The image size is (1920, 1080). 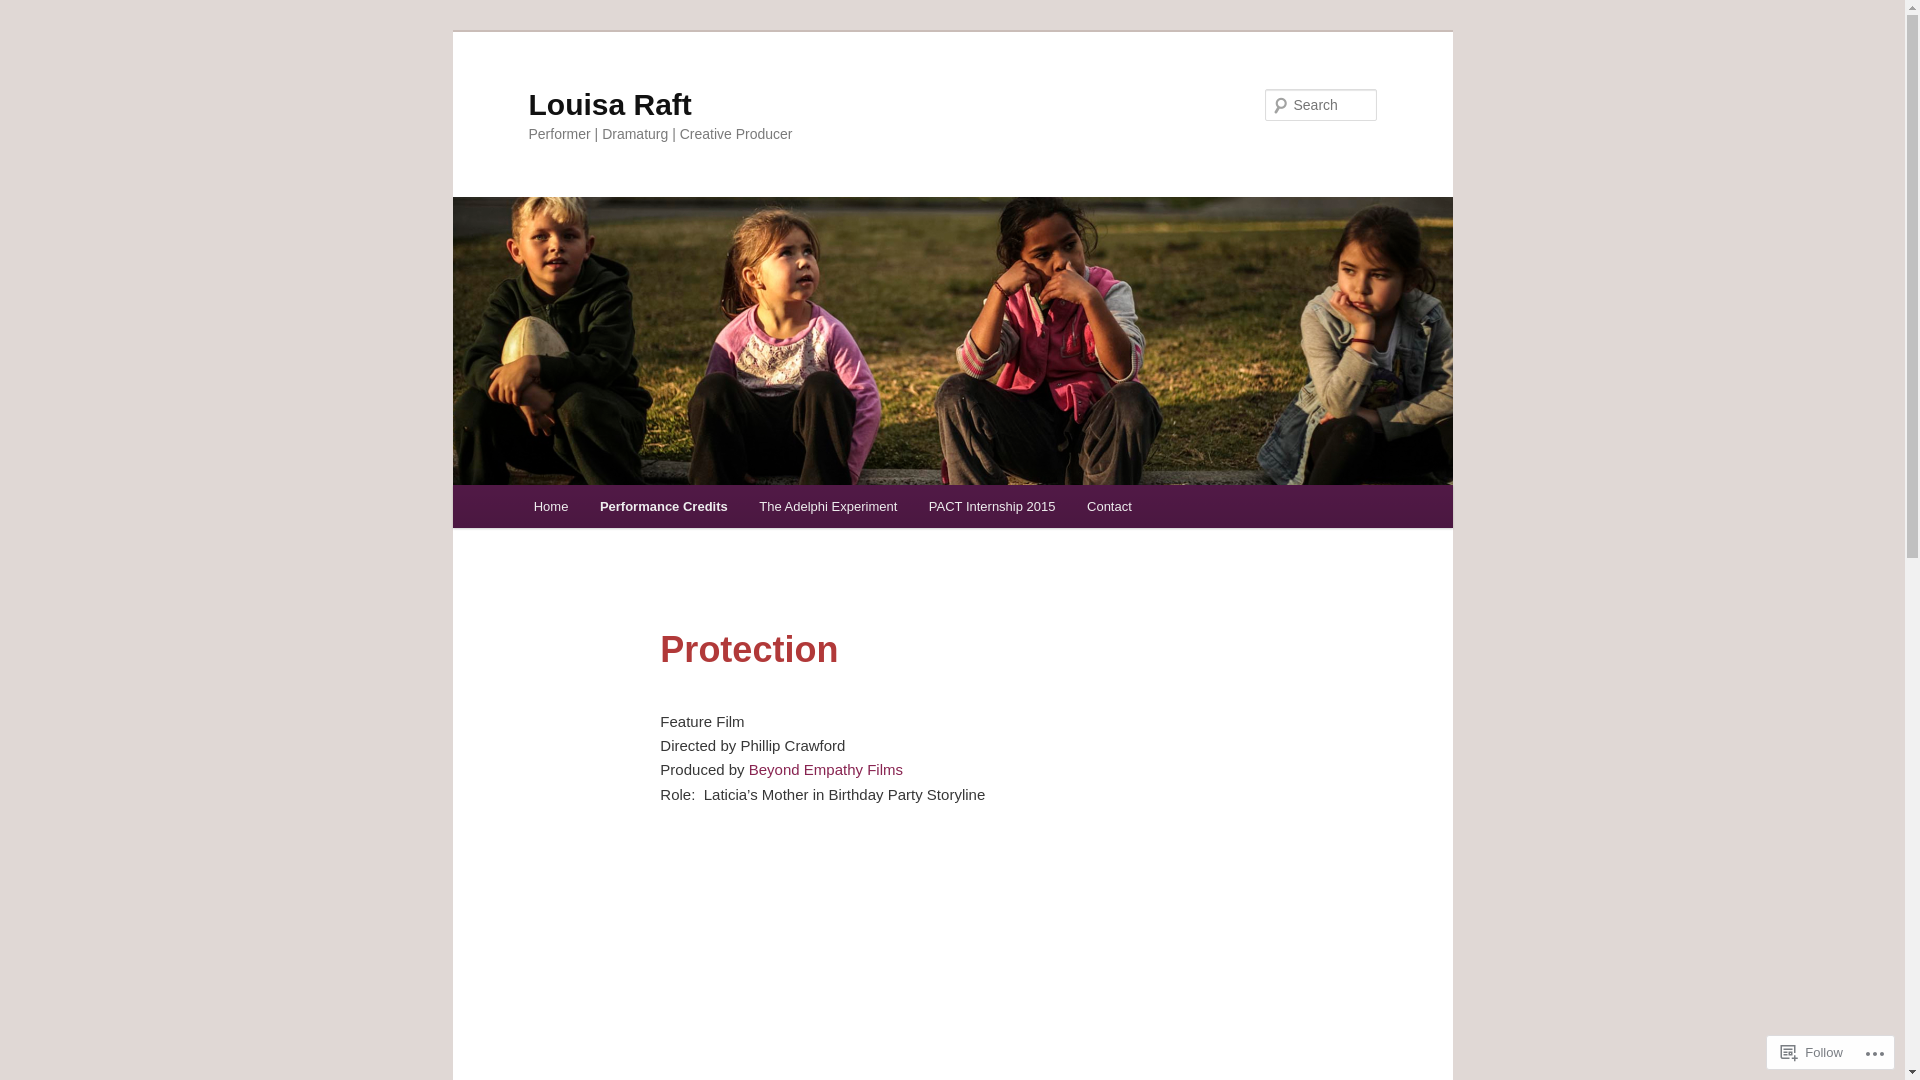 What do you see at coordinates (826, 770) in the screenshot?
I see `Beyond Empathy Films` at bounding box center [826, 770].